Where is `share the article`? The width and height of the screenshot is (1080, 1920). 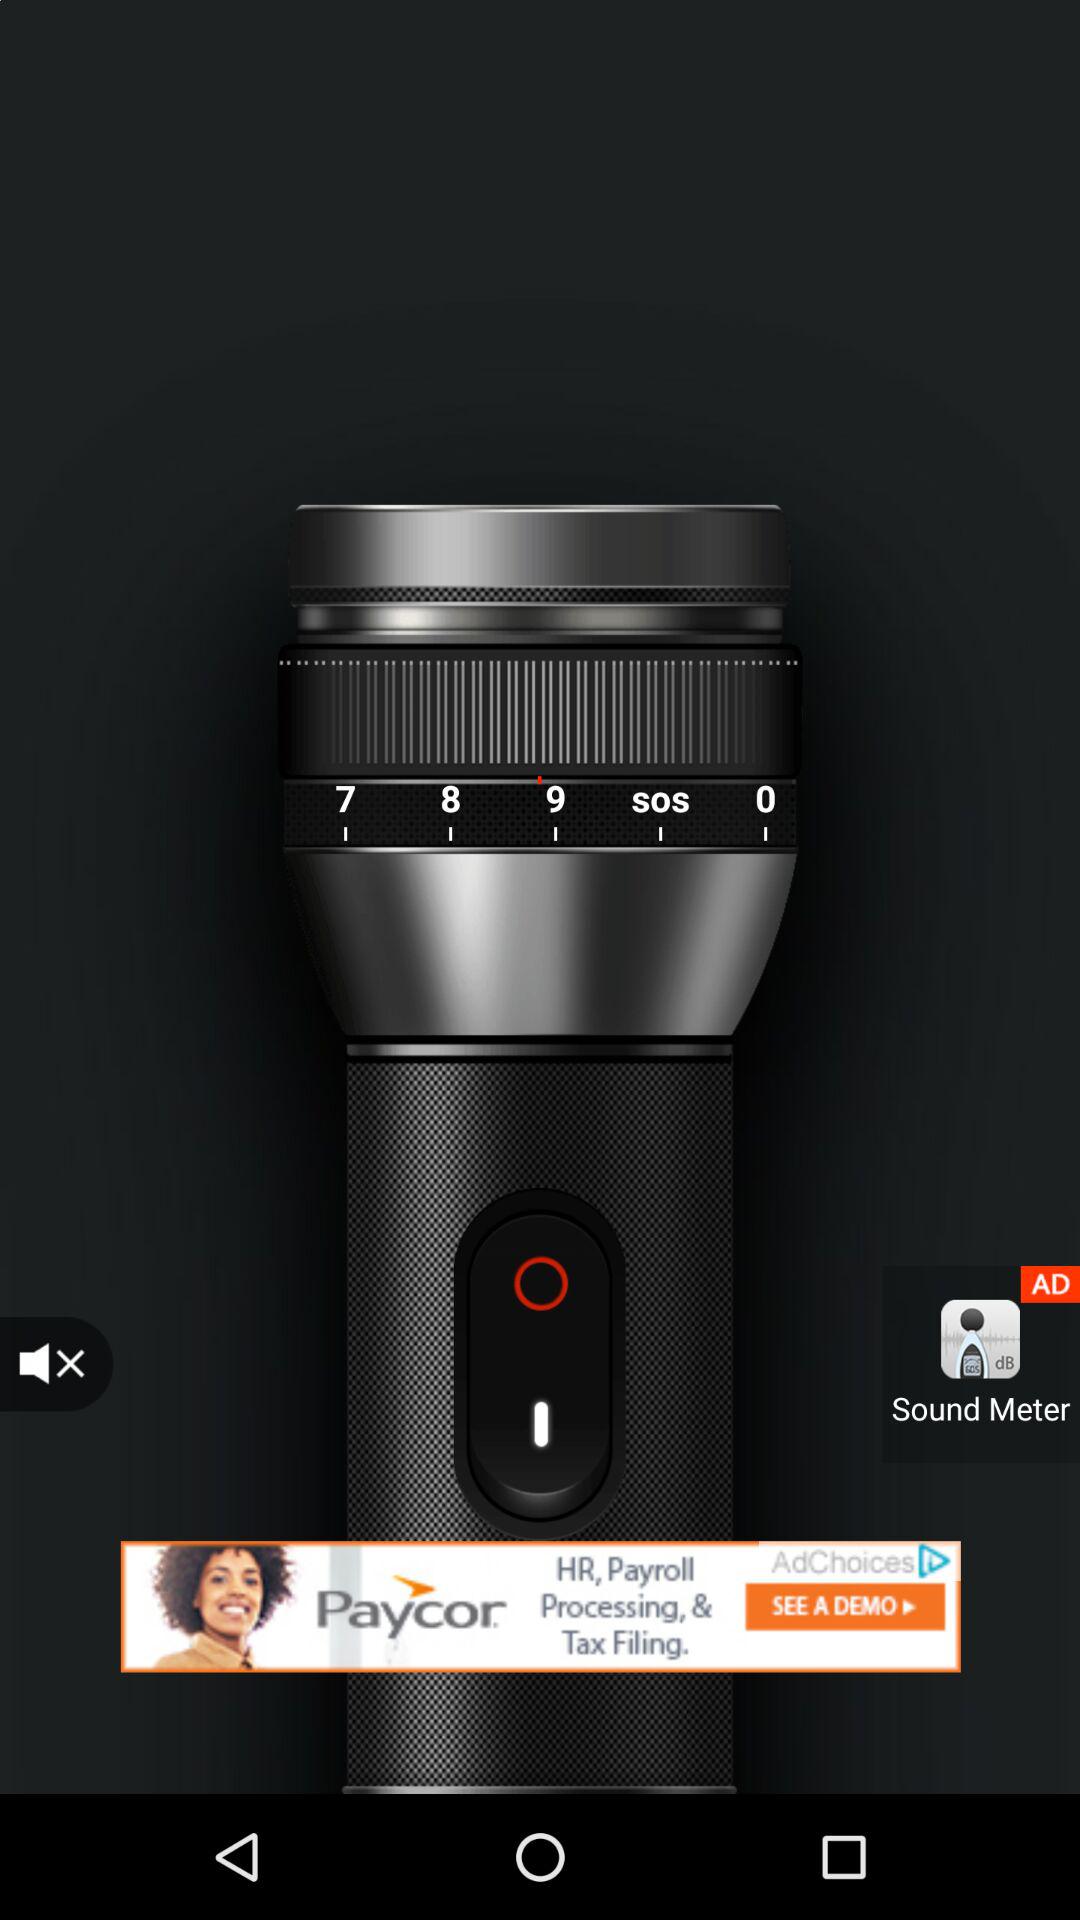 share the article is located at coordinates (540, 1606).